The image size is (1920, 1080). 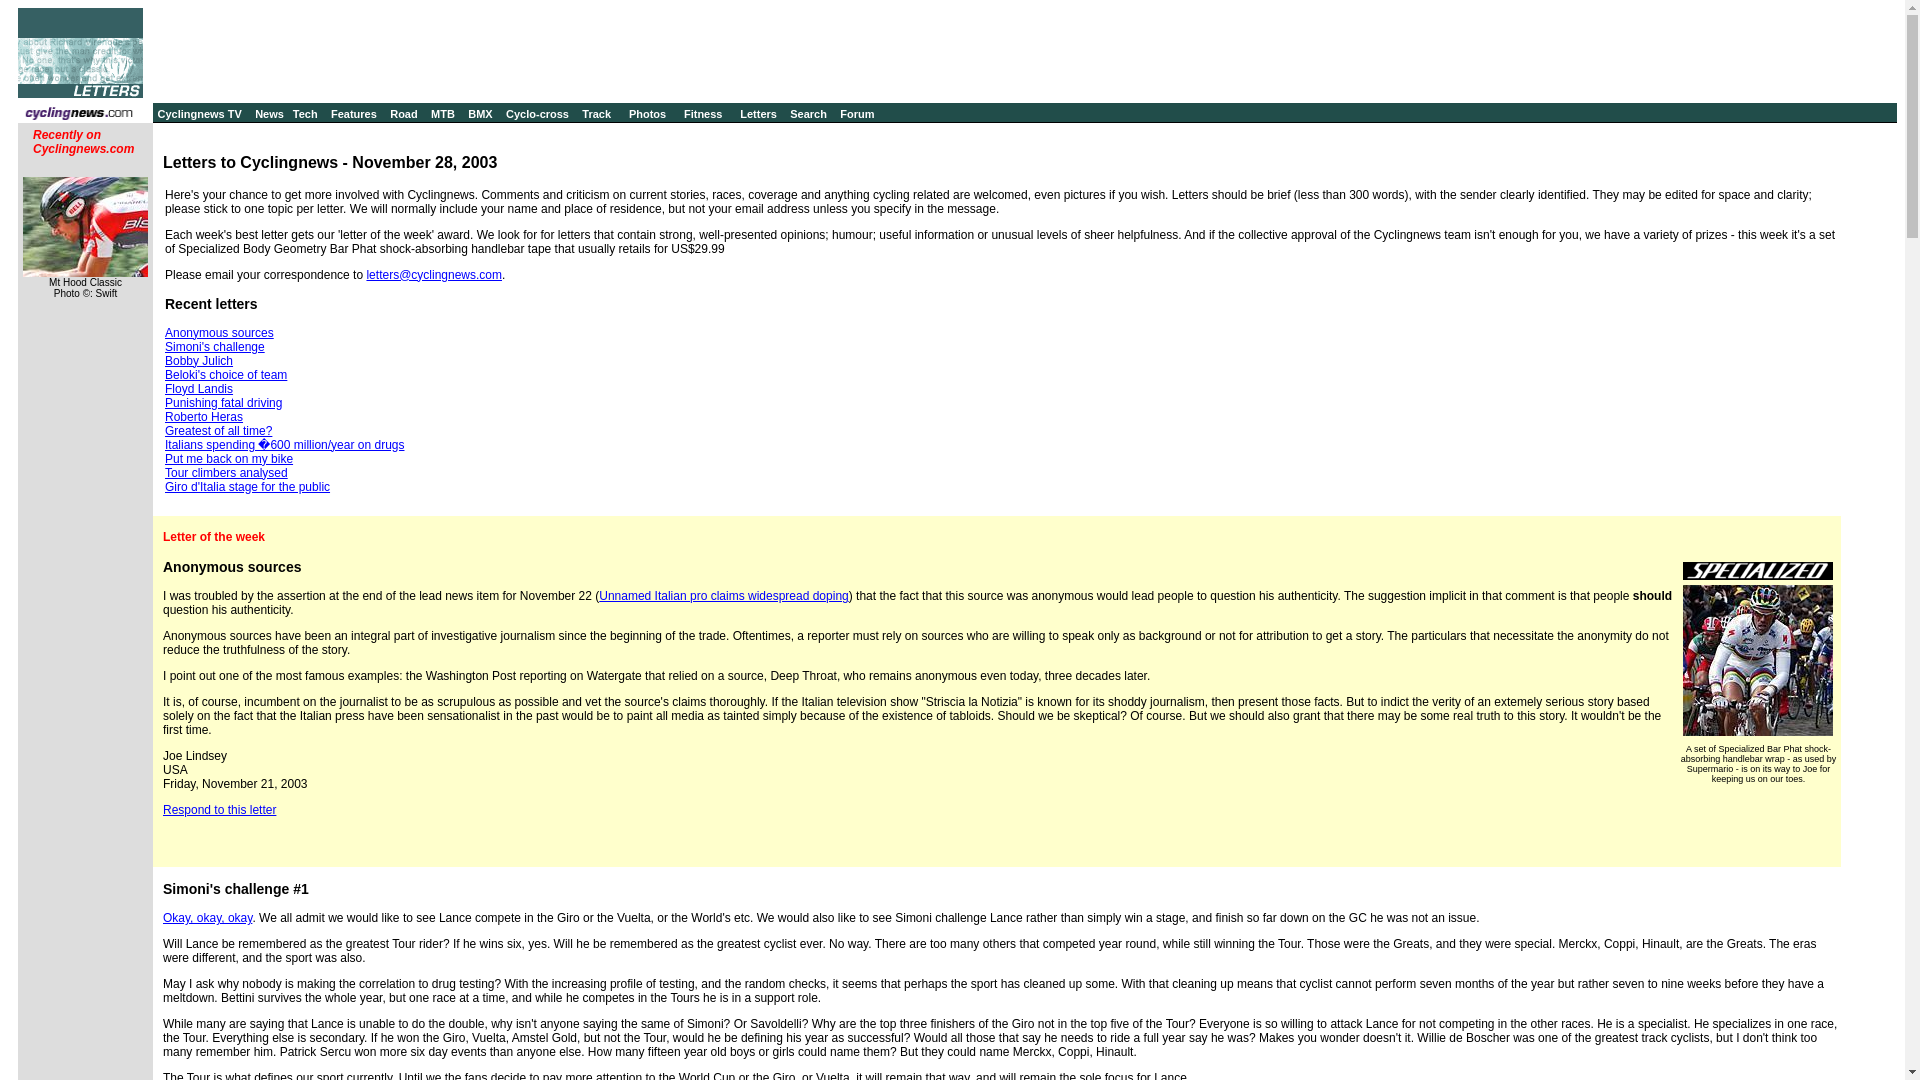 What do you see at coordinates (204, 417) in the screenshot?
I see `Roberto Heras` at bounding box center [204, 417].